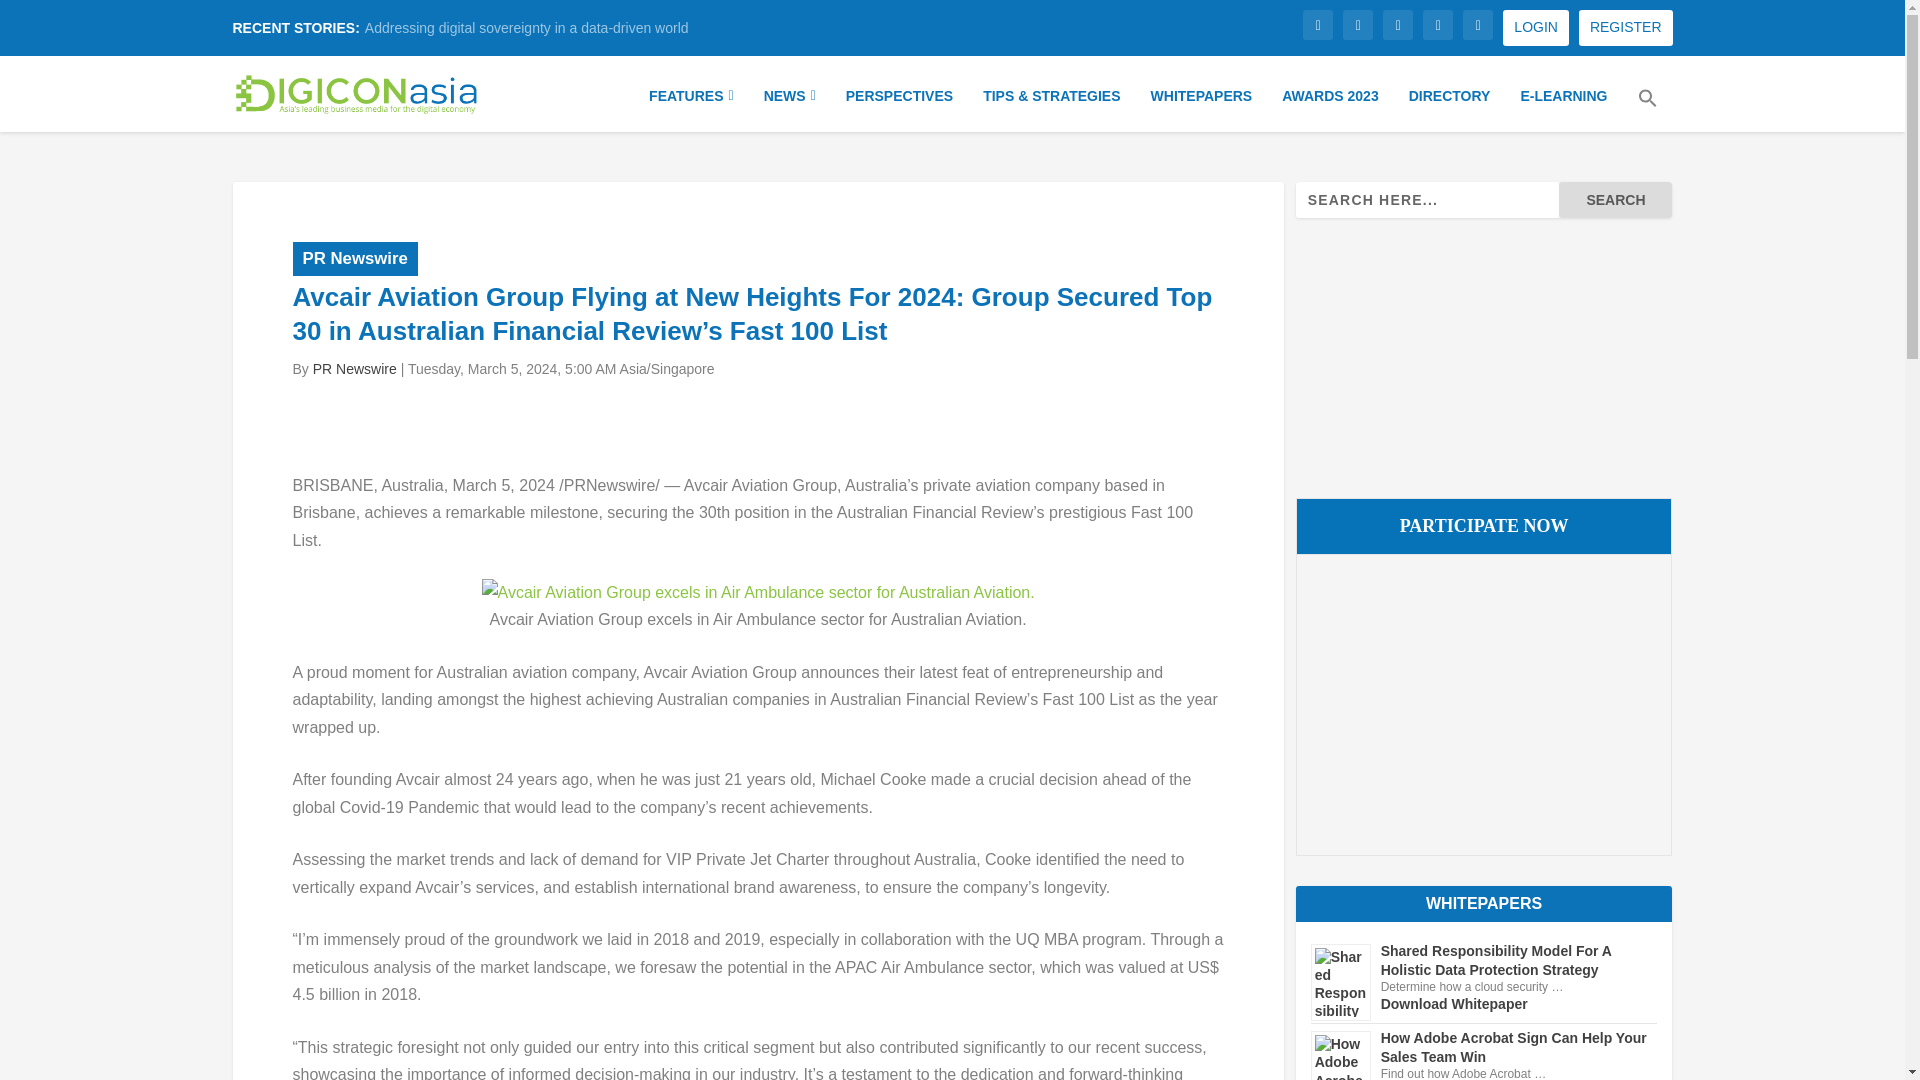  I want to click on E-LEARNING, so click(1564, 106).